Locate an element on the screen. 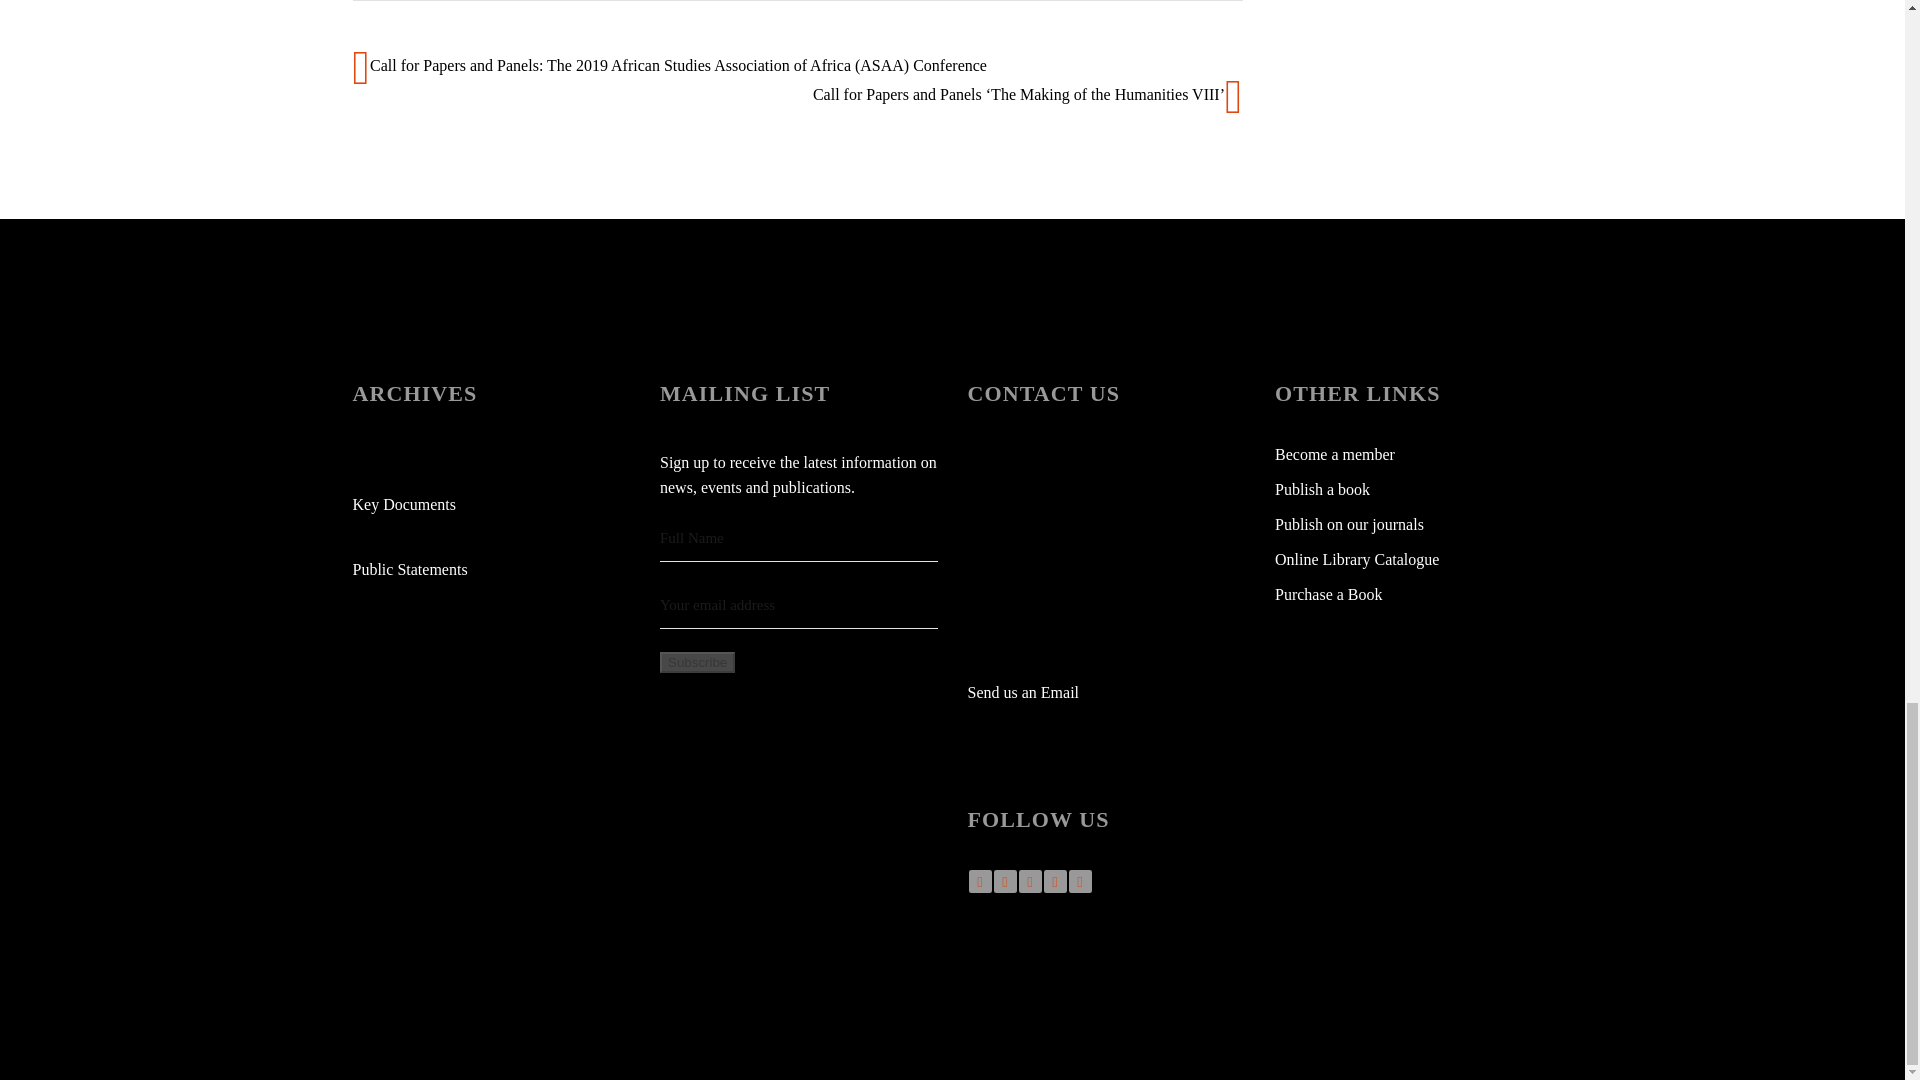  YouTube is located at coordinates (1028, 882).